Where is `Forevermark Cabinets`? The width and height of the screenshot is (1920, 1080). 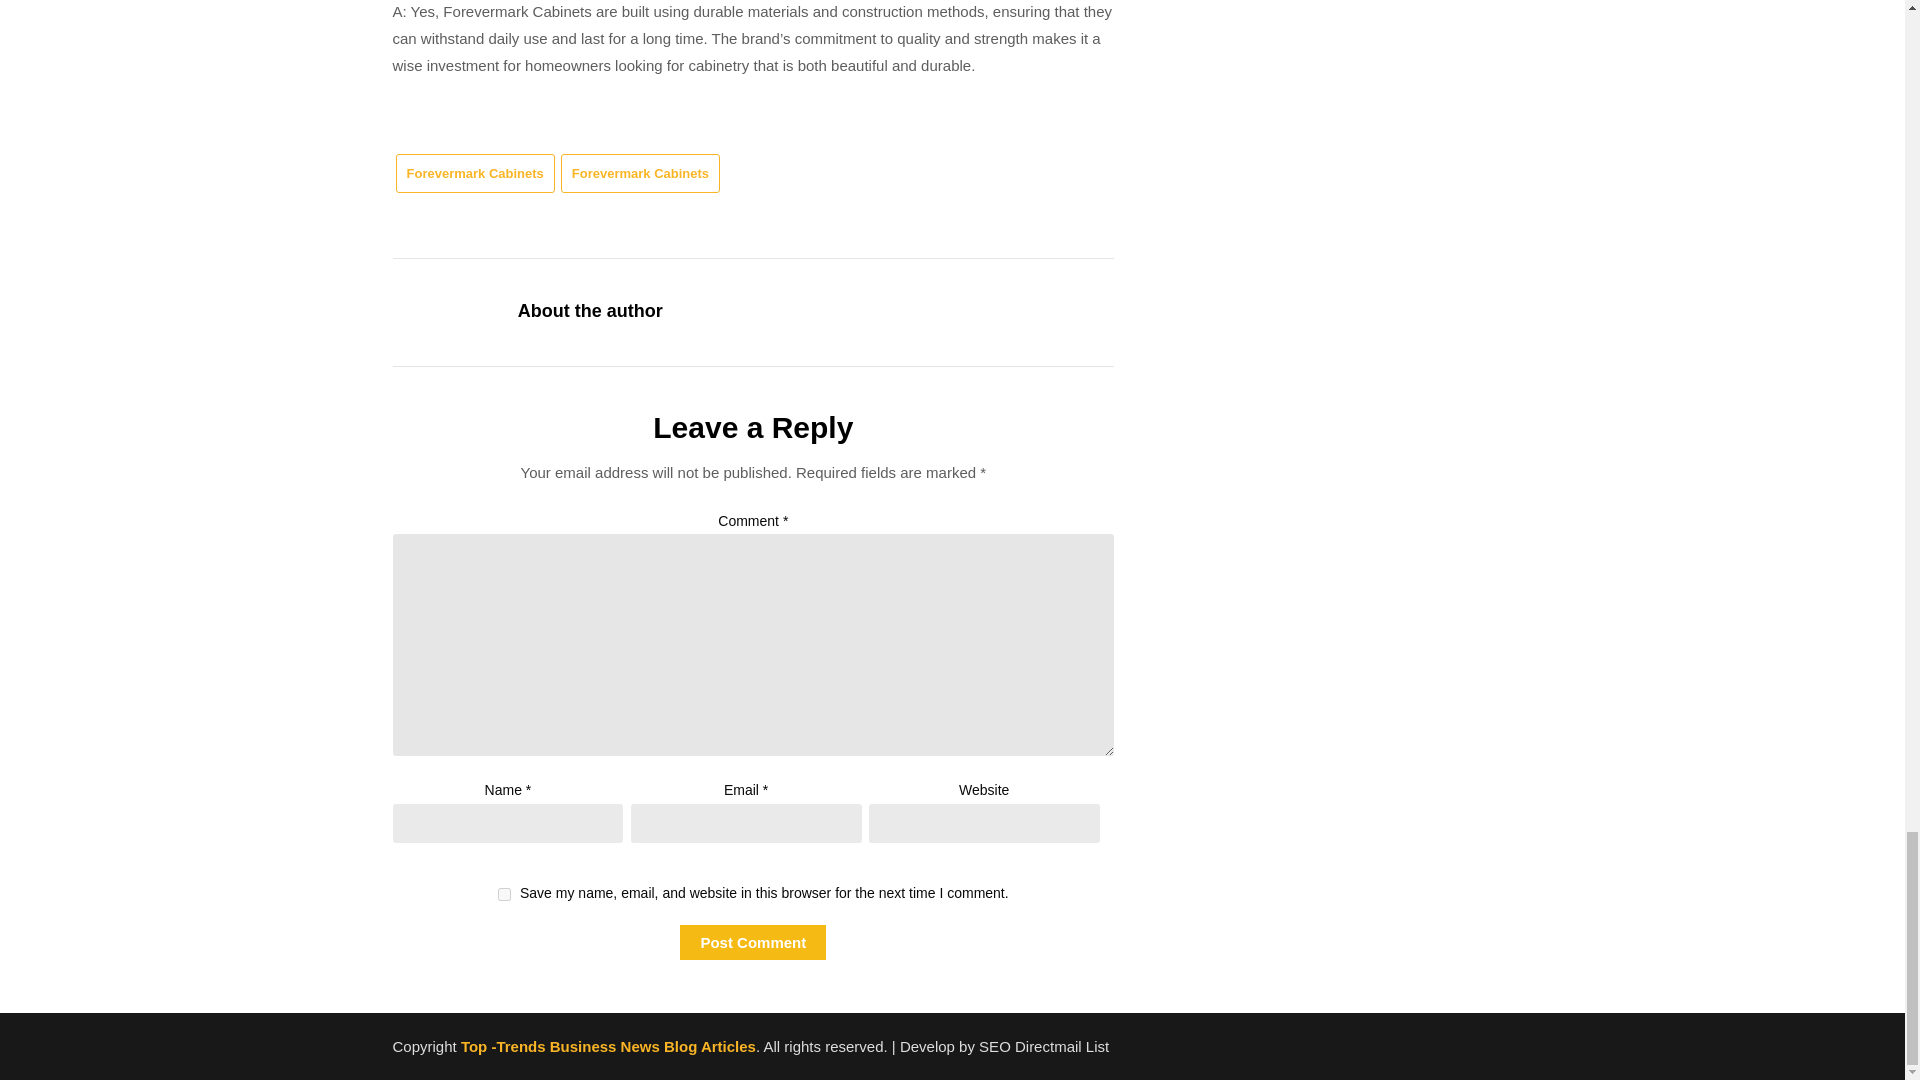
Forevermark Cabinets is located at coordinates (640, 174).